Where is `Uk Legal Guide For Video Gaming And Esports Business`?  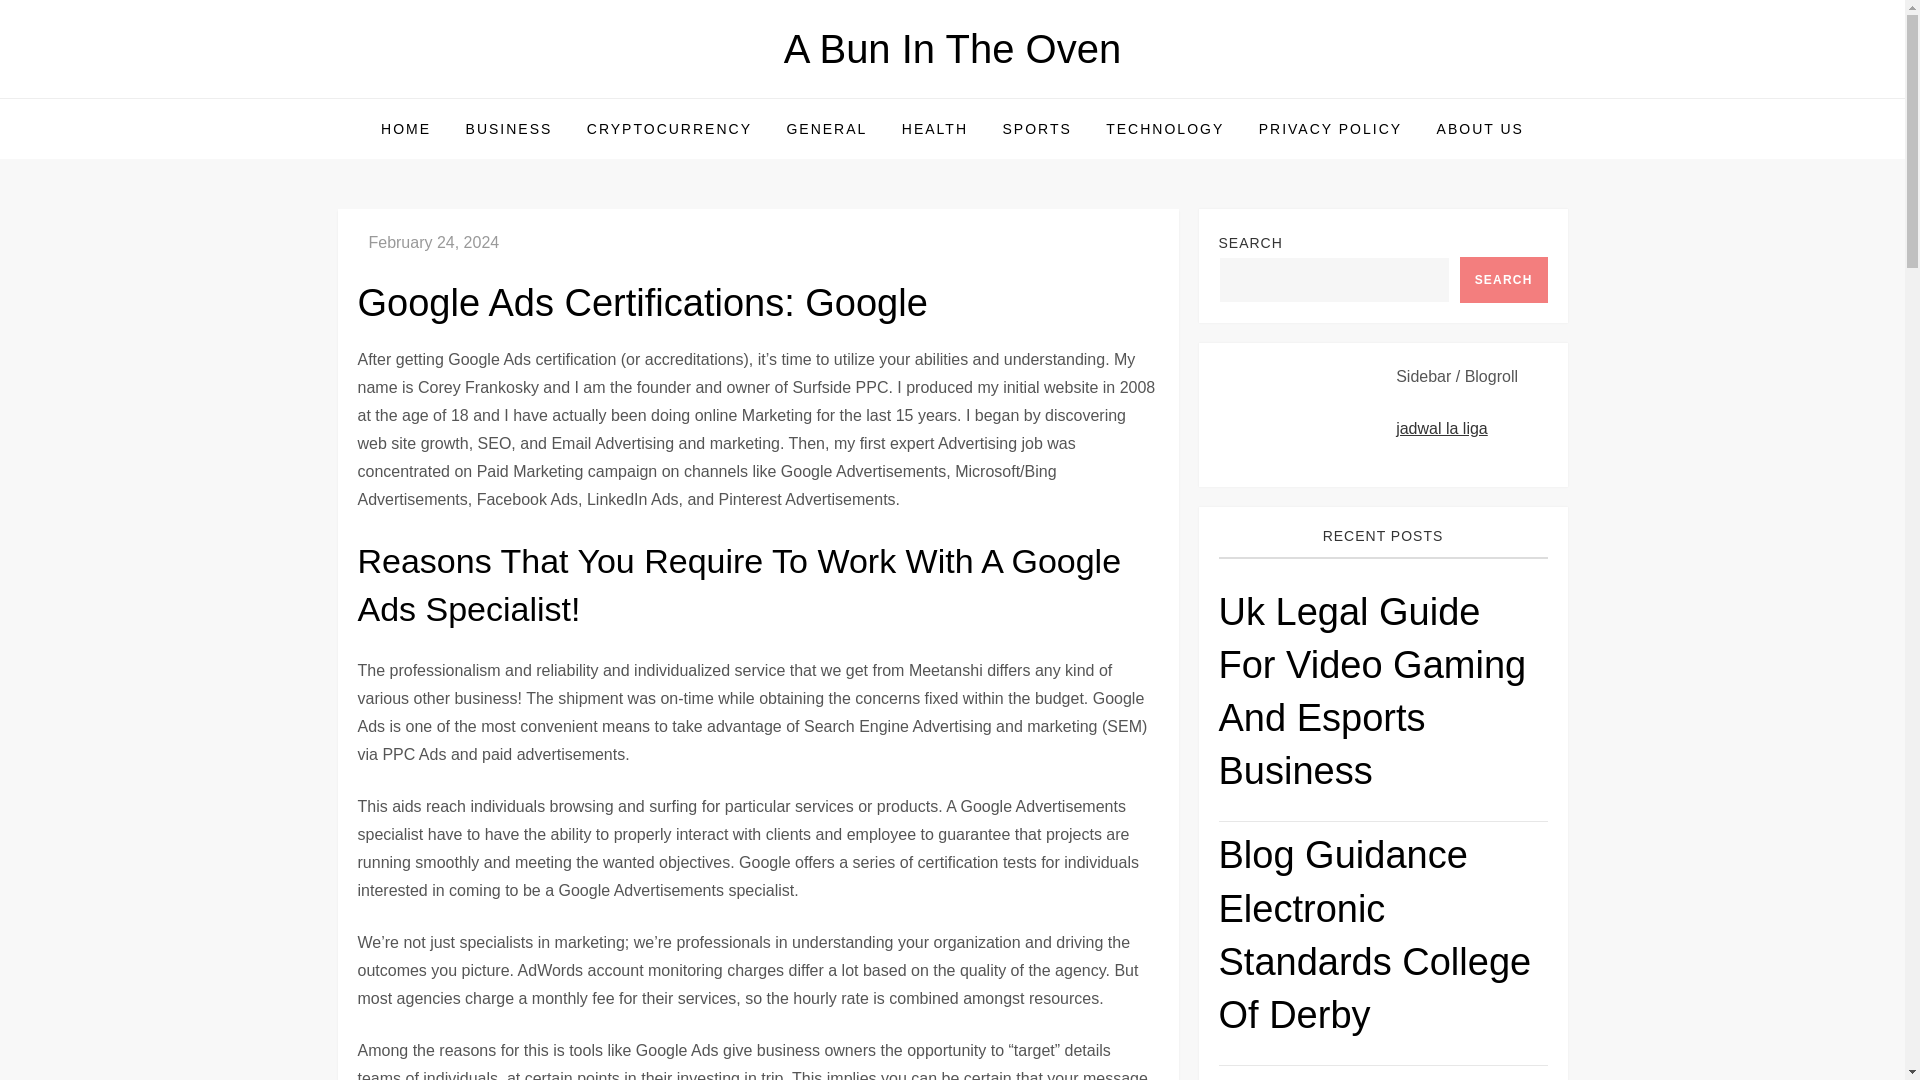 Uk Legal Guide For Video Gaming And Esports Business is located at coordinates (1382, 700).